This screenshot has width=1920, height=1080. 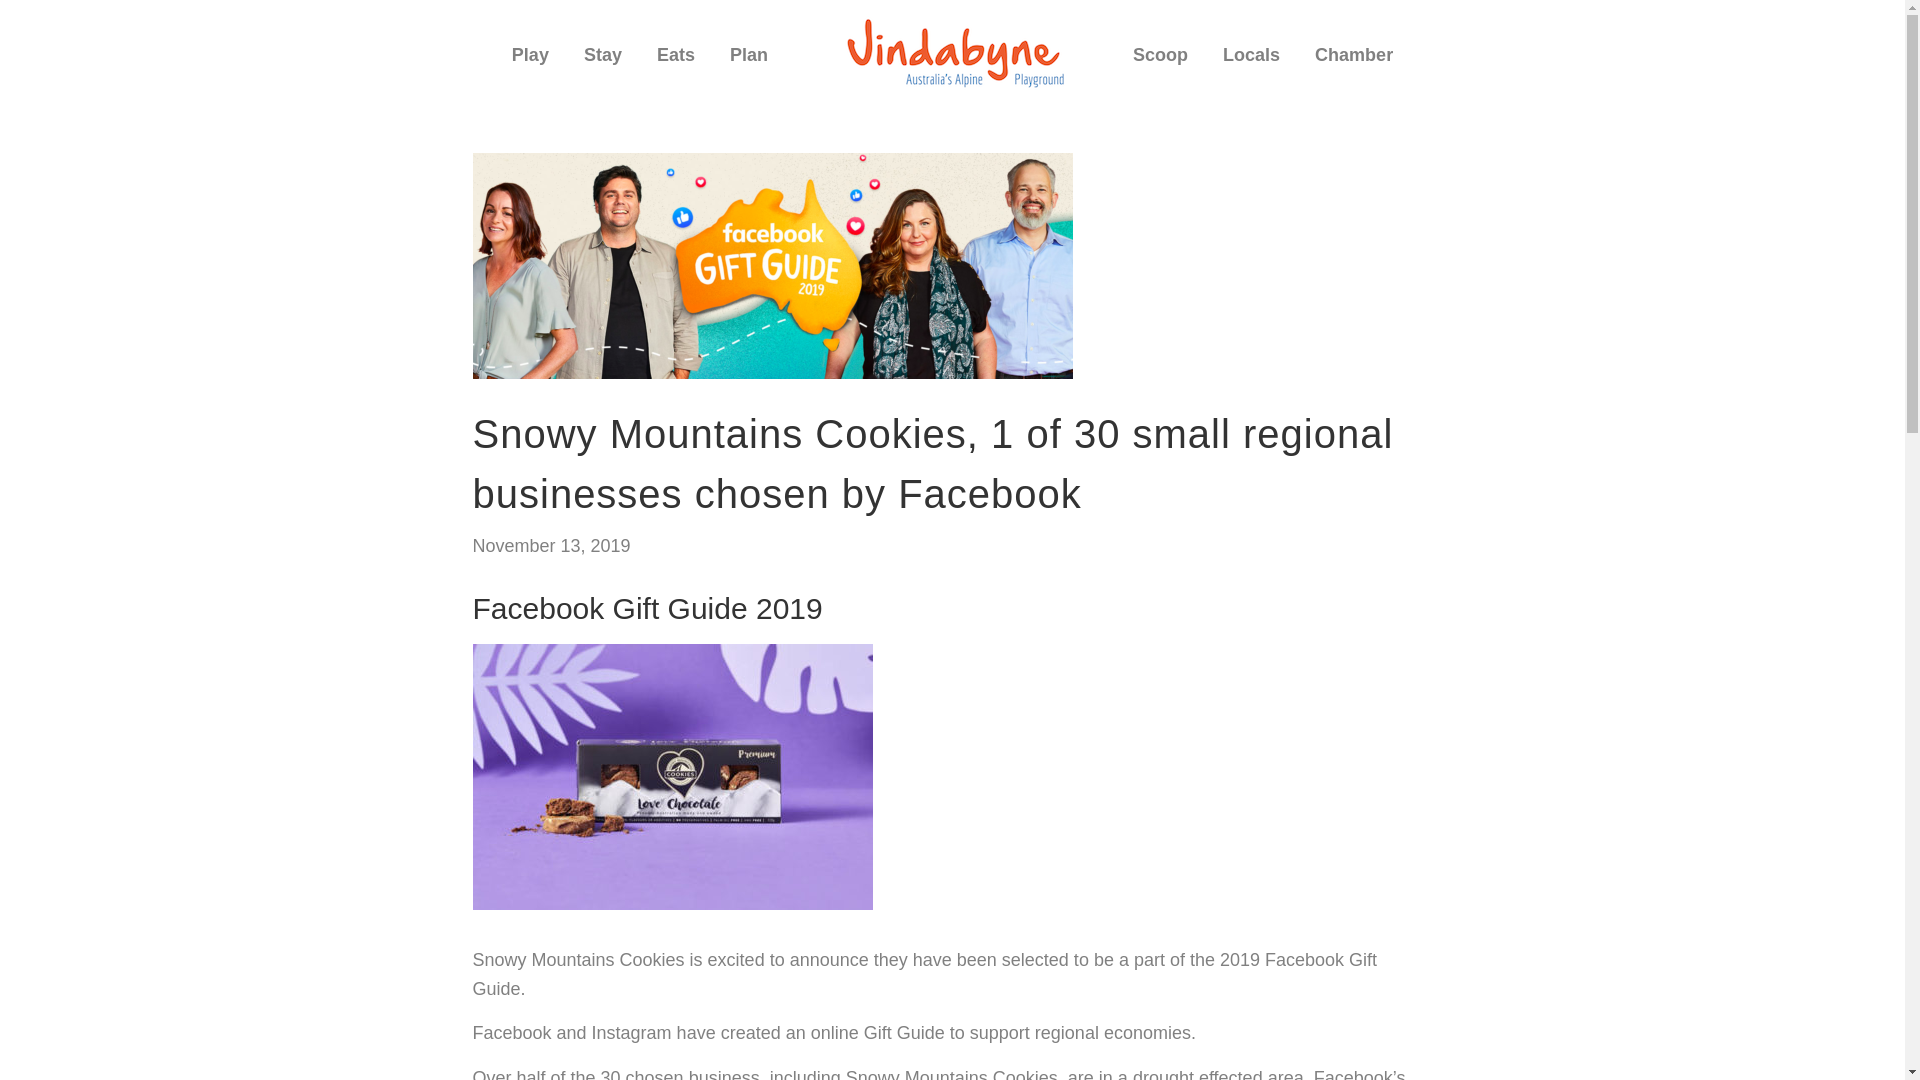 I want to click on Eats, so click(x=676, y=64).